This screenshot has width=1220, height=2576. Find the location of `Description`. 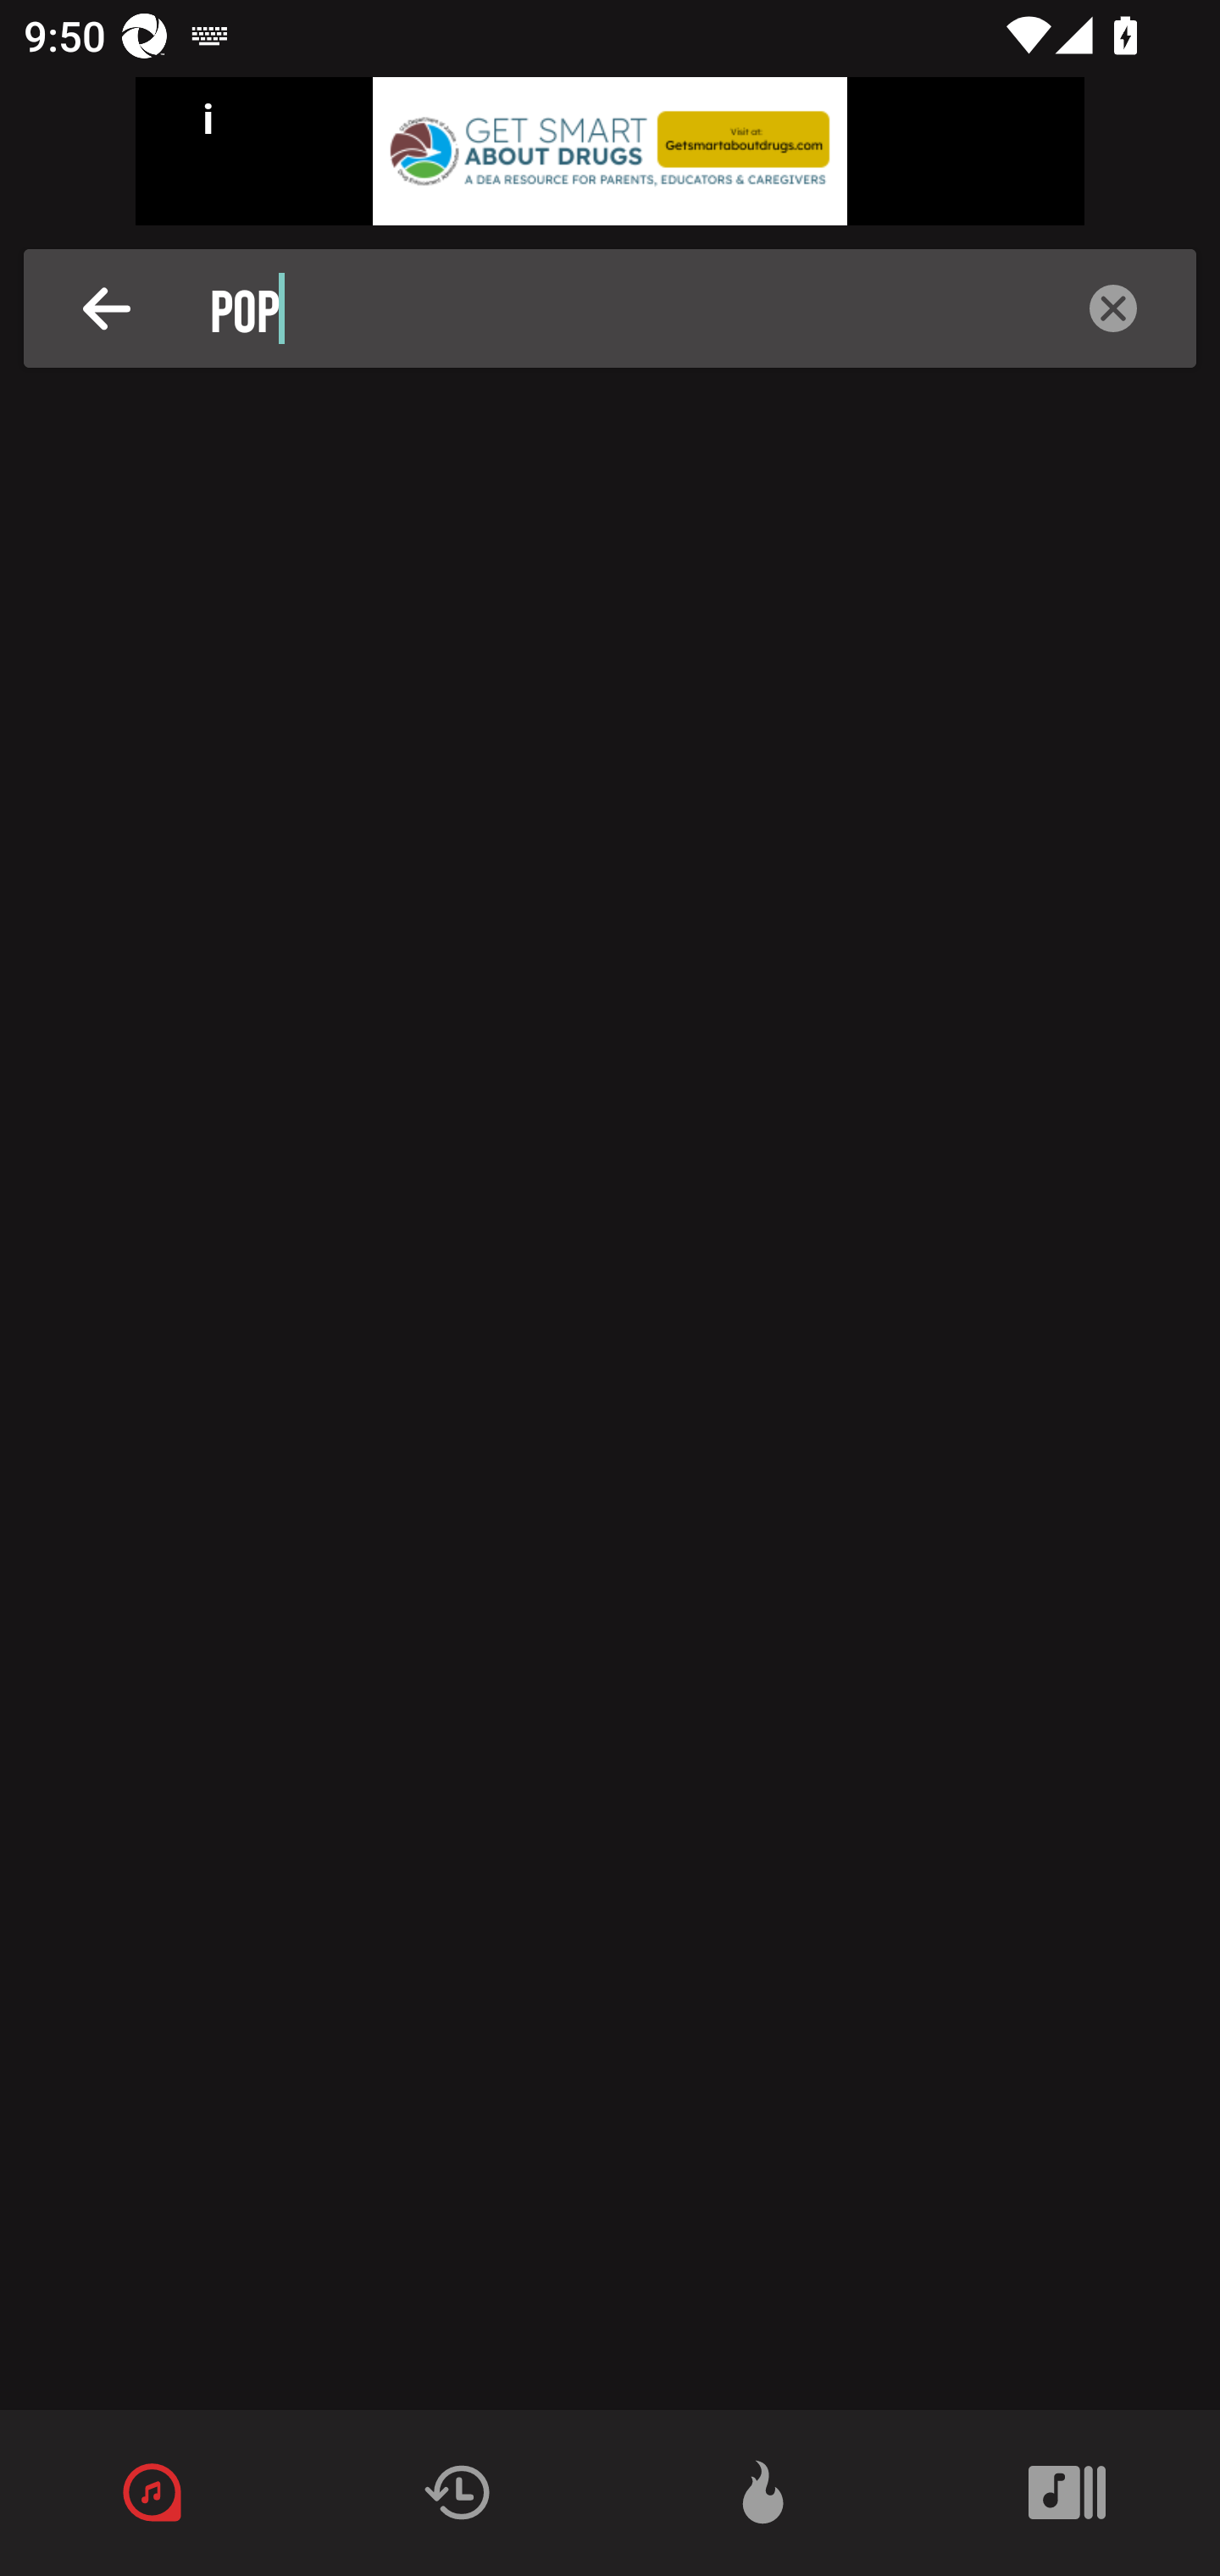

Description is located at coordinates (107, 308).